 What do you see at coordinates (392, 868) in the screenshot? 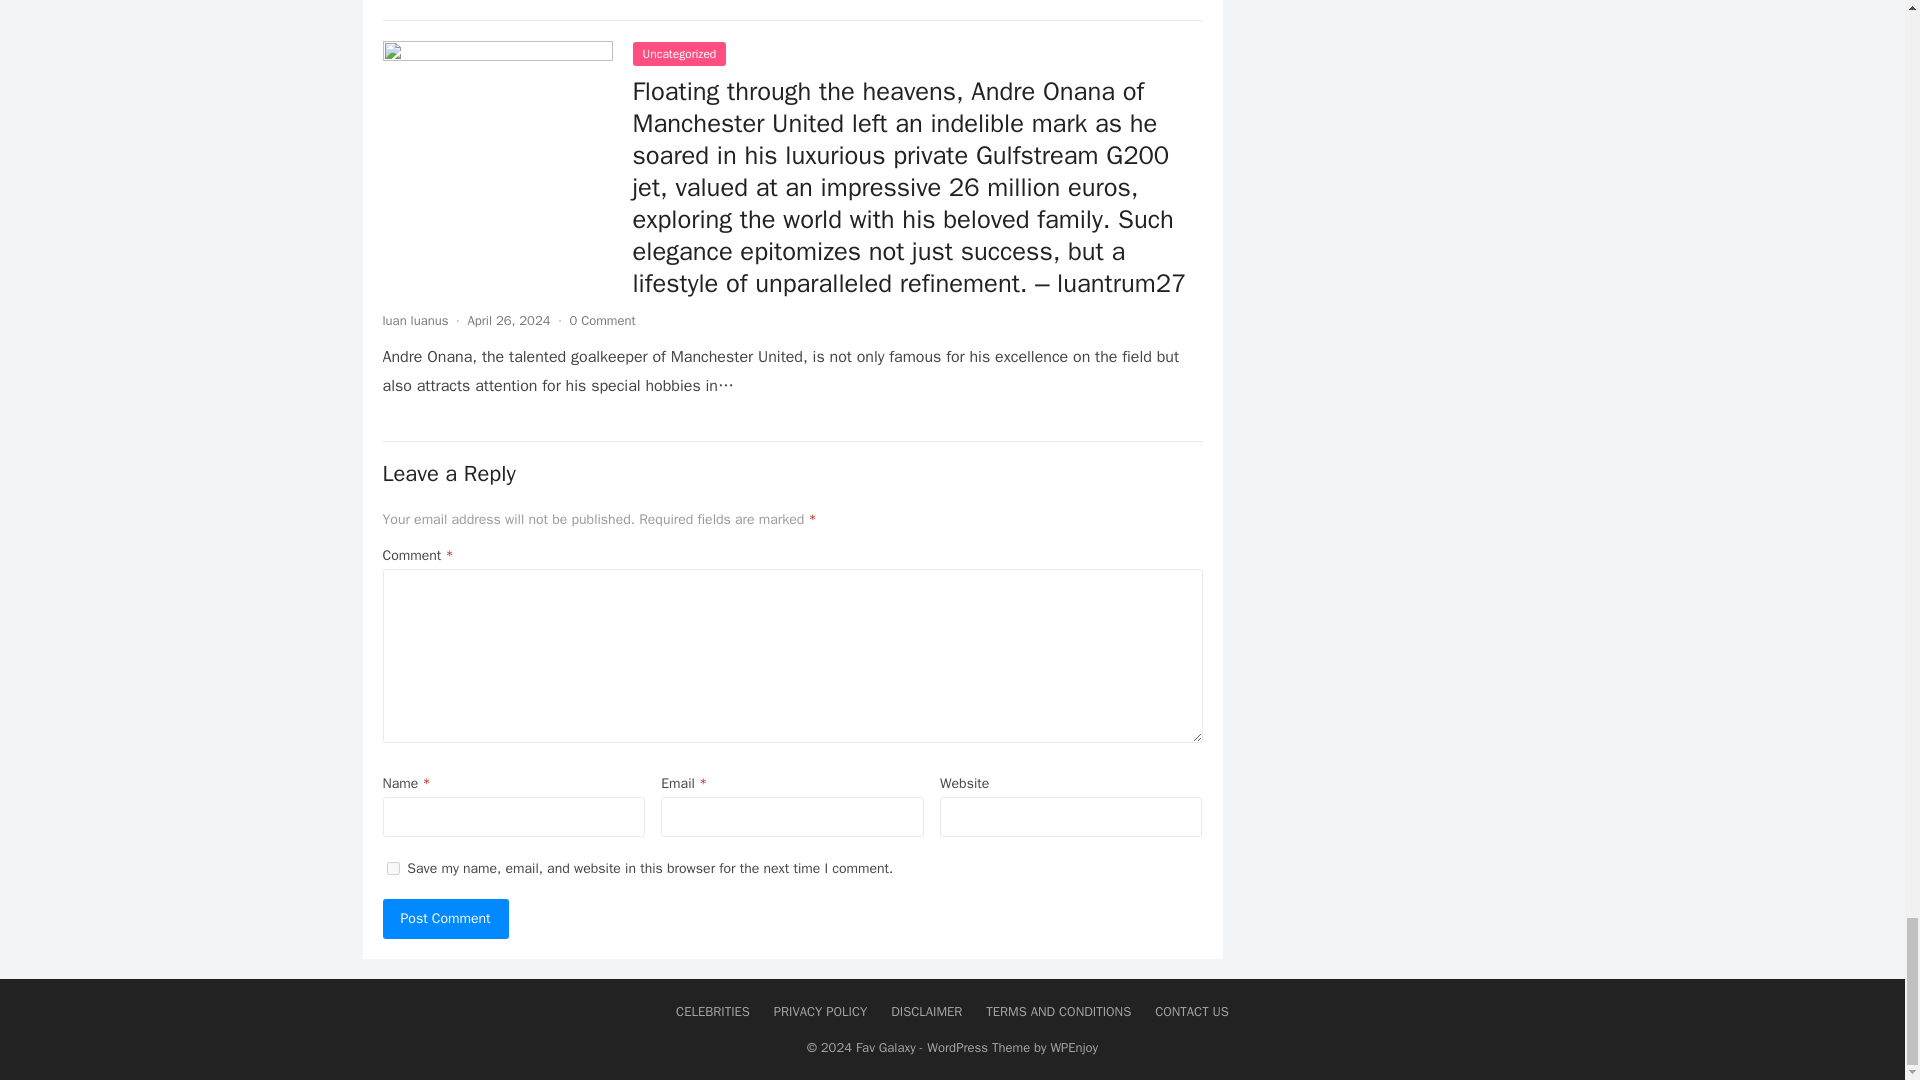
I see `yes` at bounding box center [392, 868].